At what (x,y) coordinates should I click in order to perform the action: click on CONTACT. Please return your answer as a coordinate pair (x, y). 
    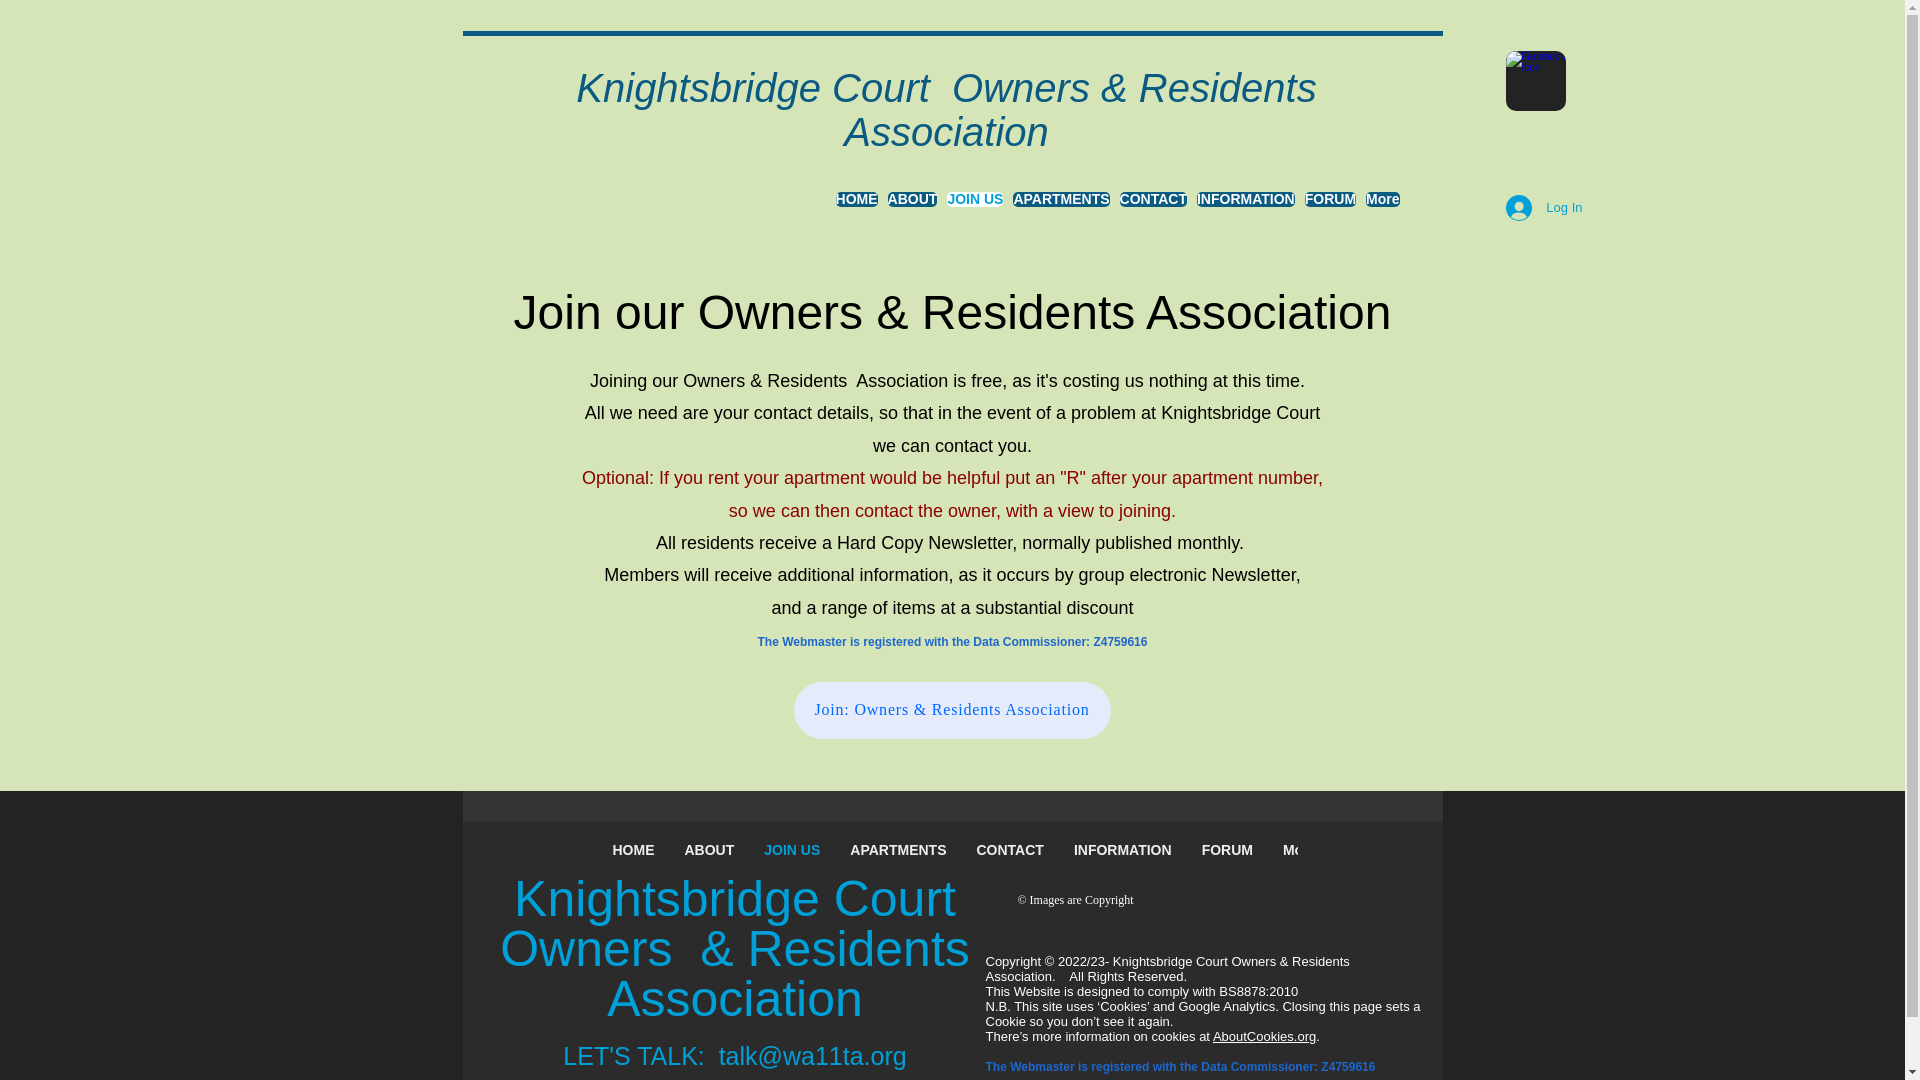
    Looking at the image, I should click on (1009, 852).